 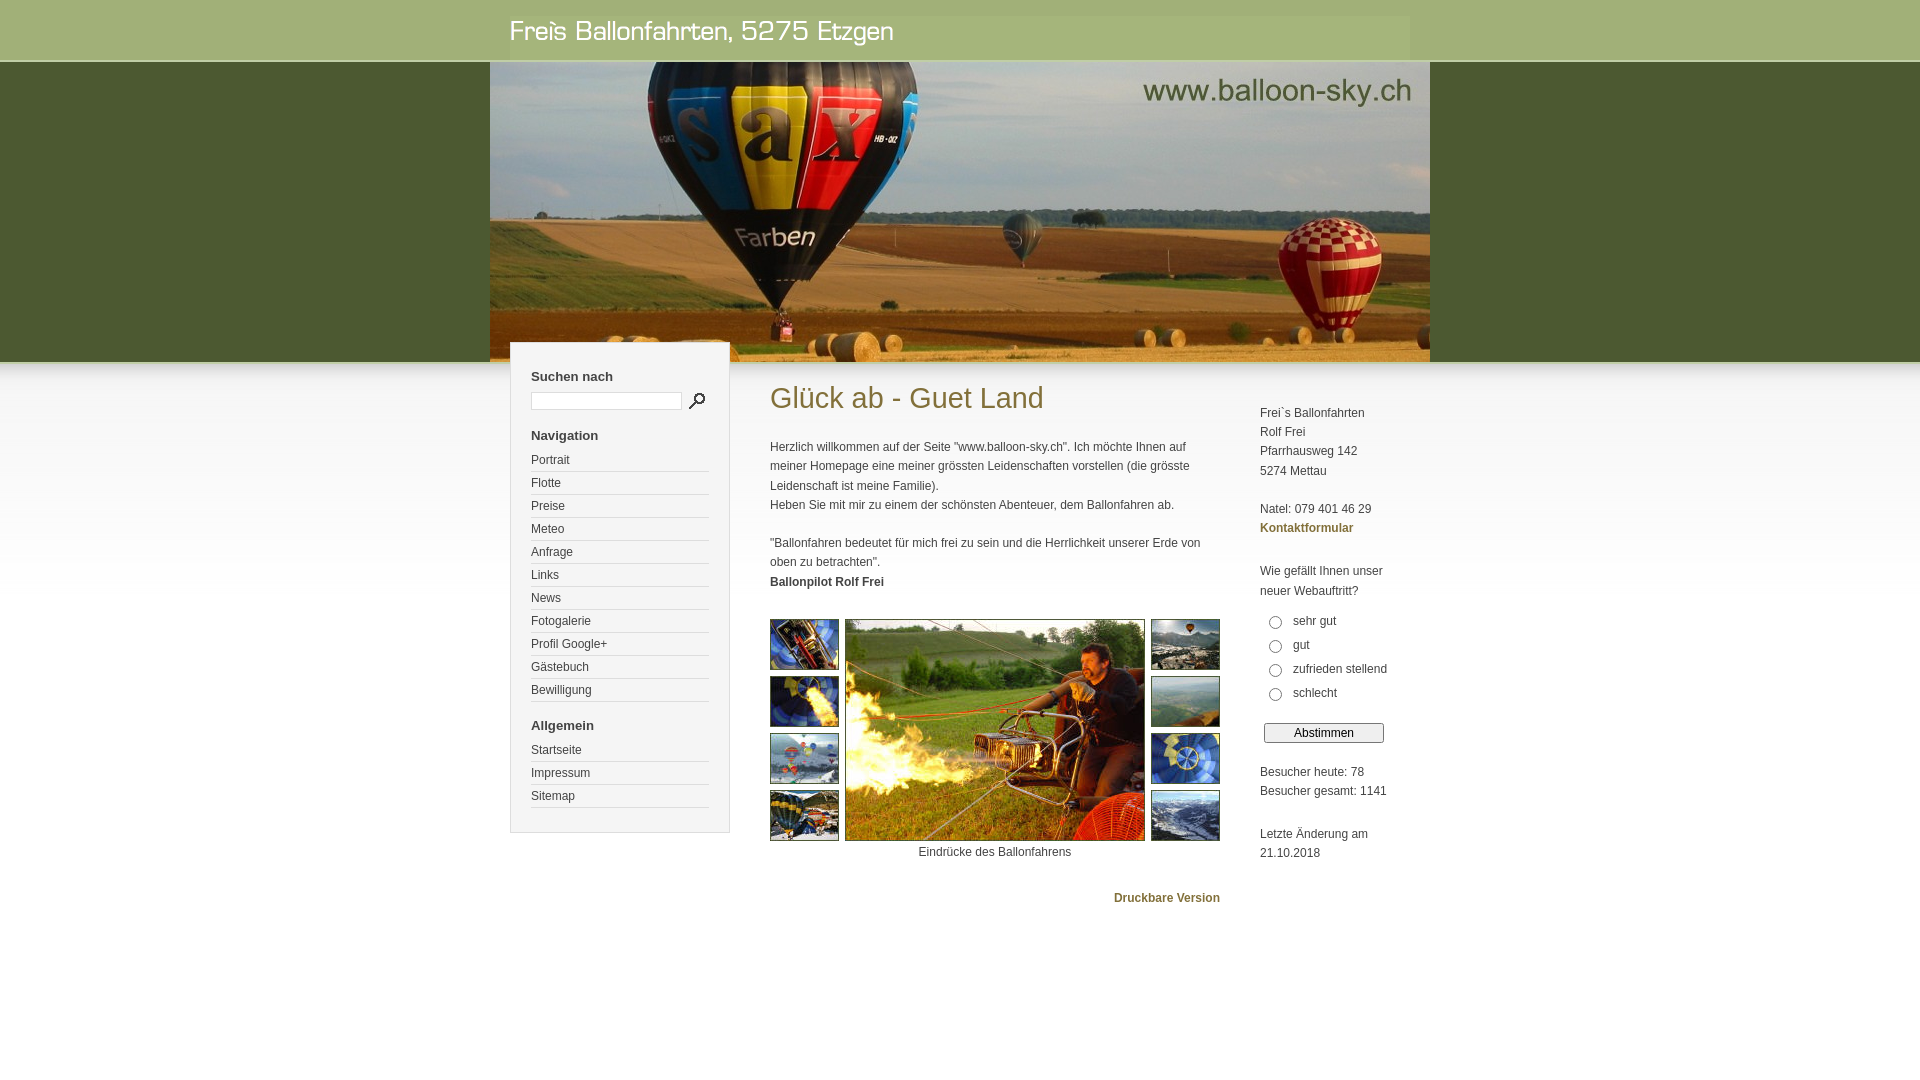 What do you see at coordinates (620, 530) in the screenshot?
I see `Meteo` at bounding box center [620, 530].